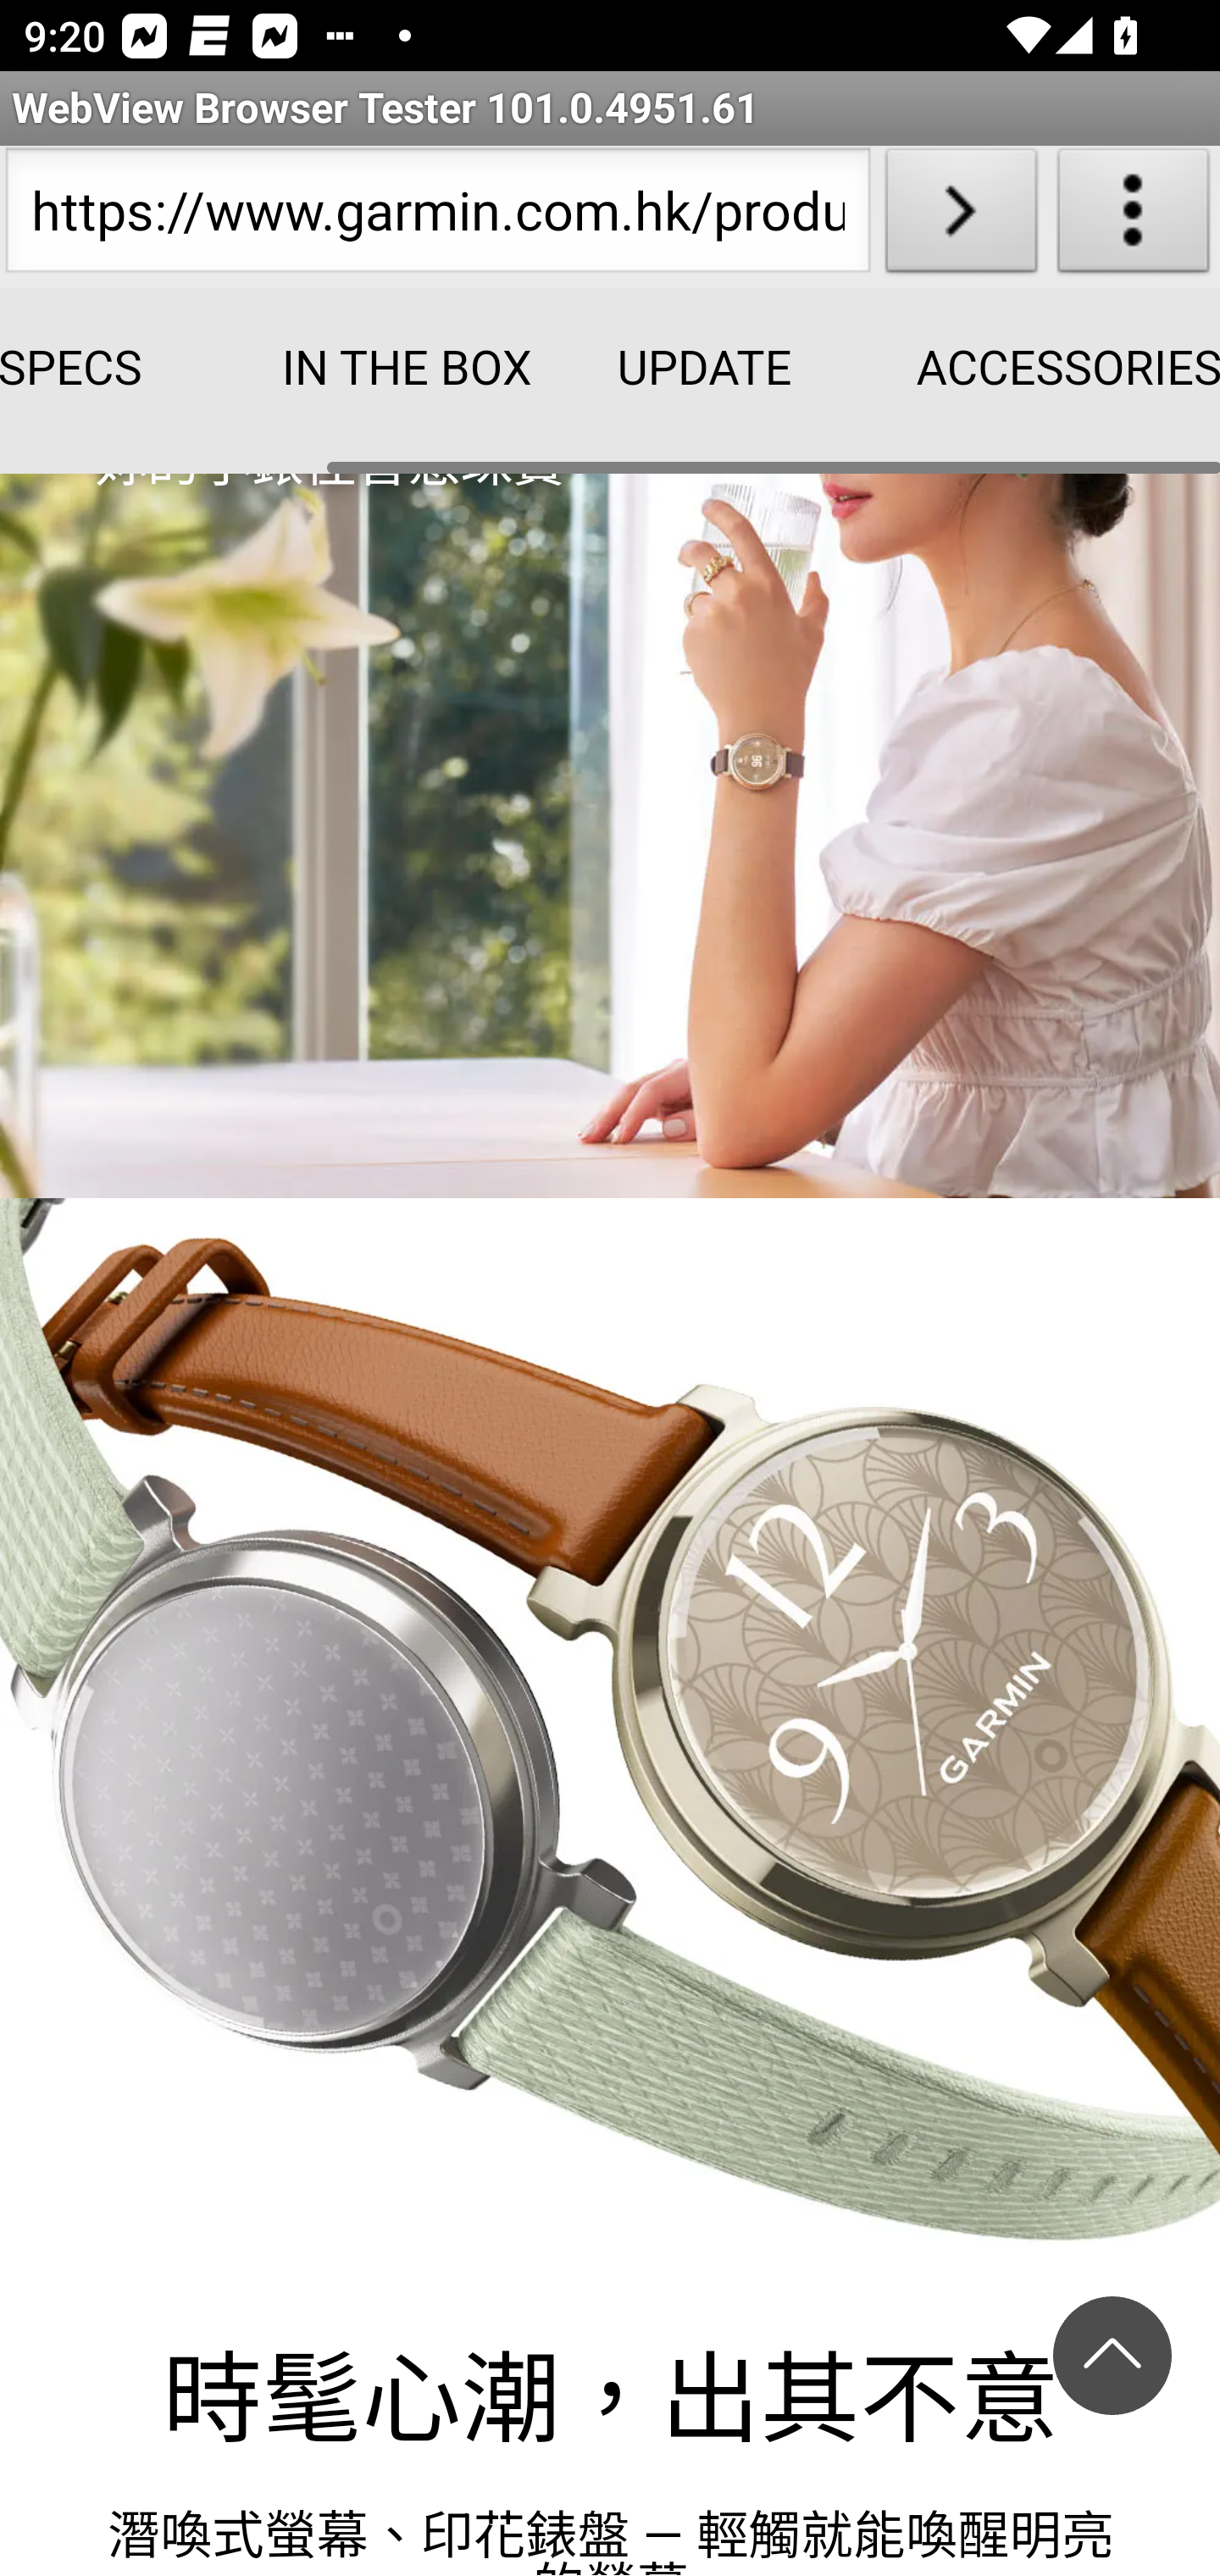 The height and width of the screenshot is (2576, 1220). Describe the element at coordinates (1112, 2364) in the screenshot. I see `Scroll Back to Top Back to Top` at that location.